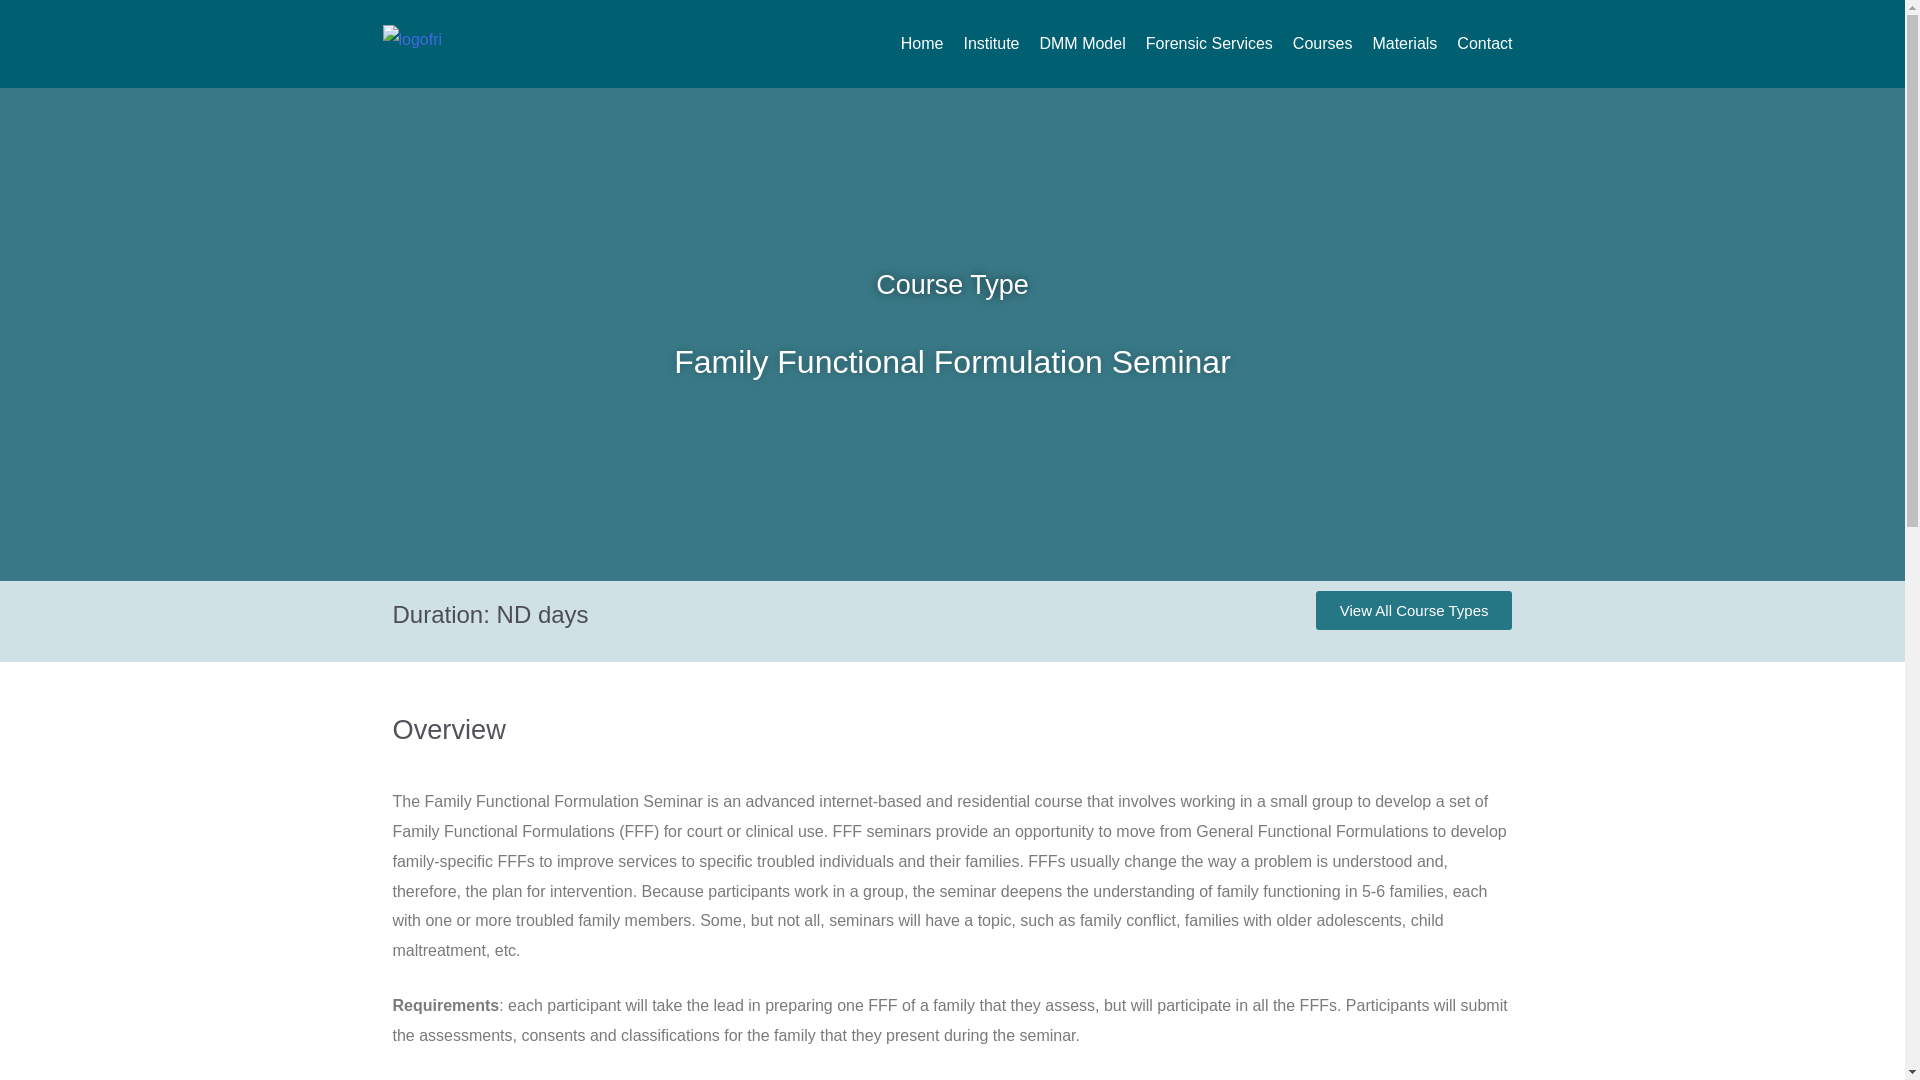 The height and width of the screenshot is (1080, 1920). Describe the element at coordinates (1322, 44) in the screenshot. I see `Courses` at that location.